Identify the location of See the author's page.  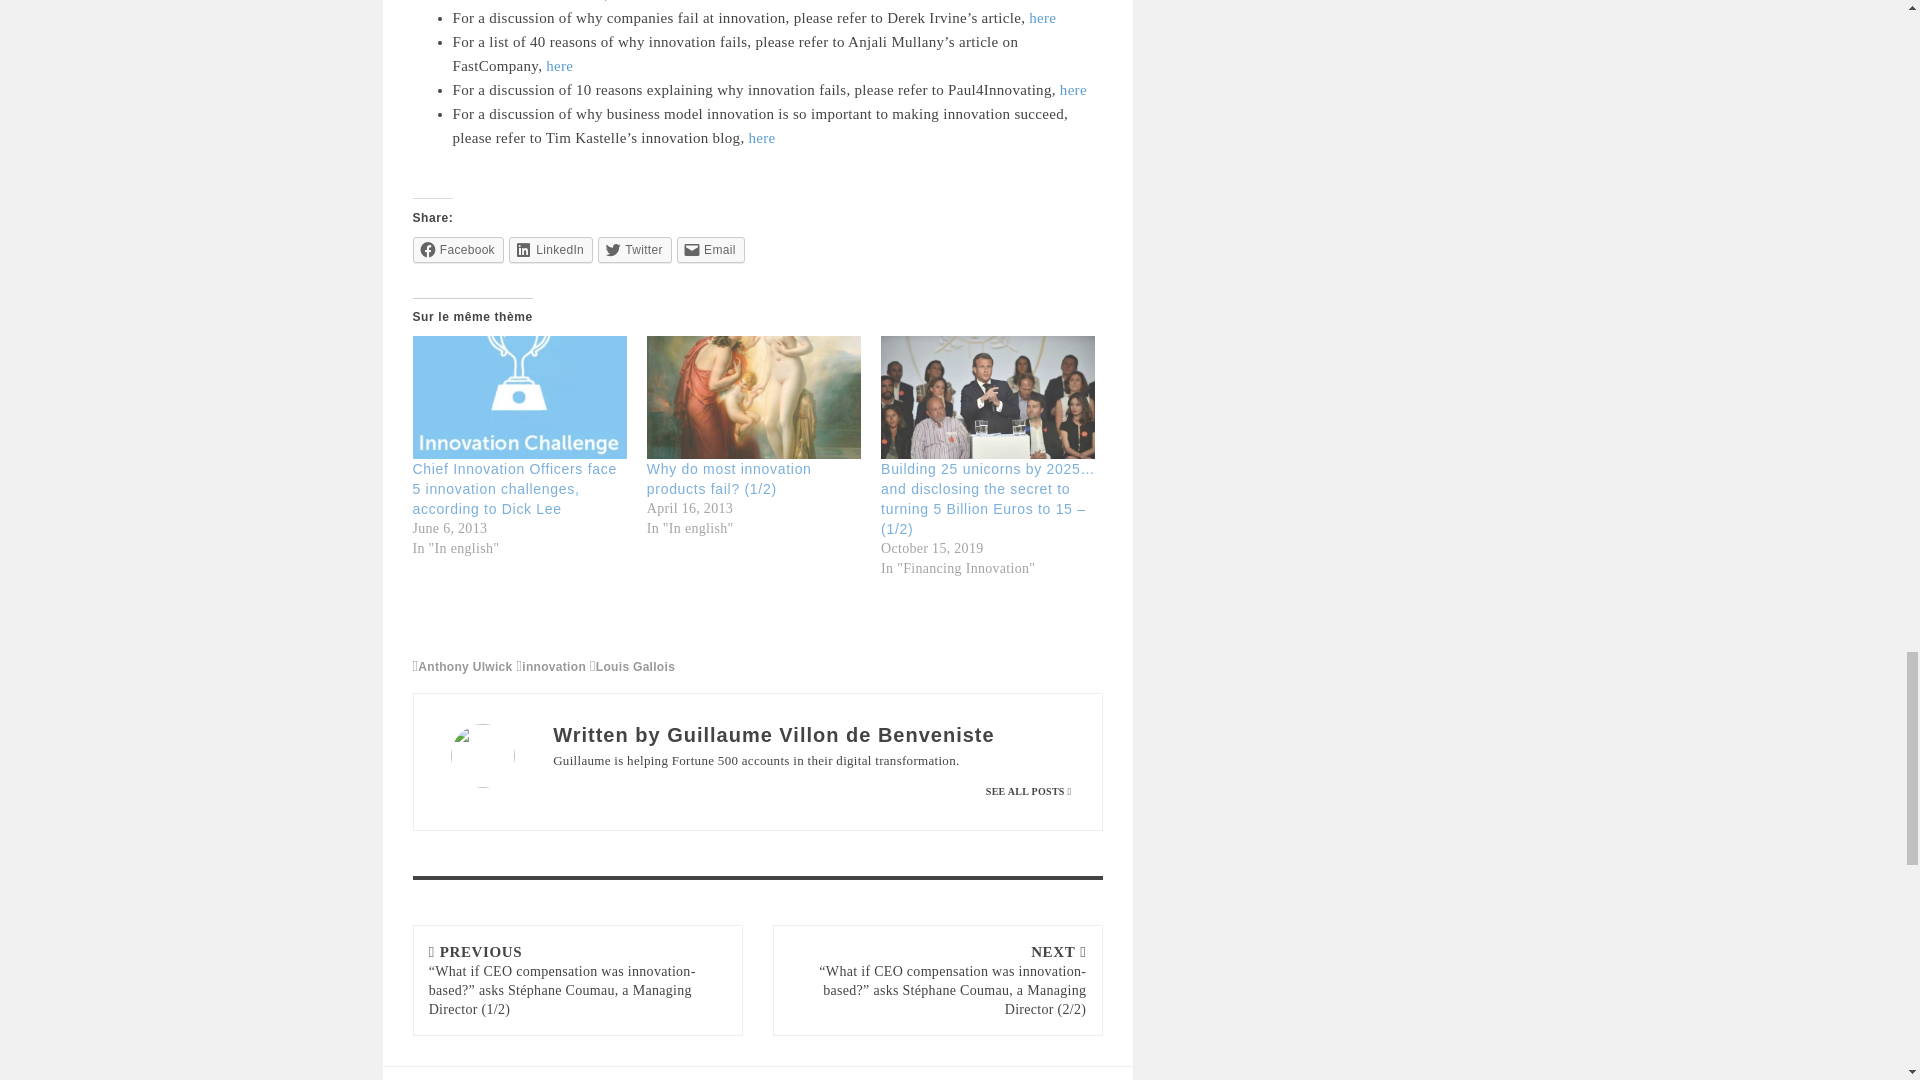
(1028, 792).